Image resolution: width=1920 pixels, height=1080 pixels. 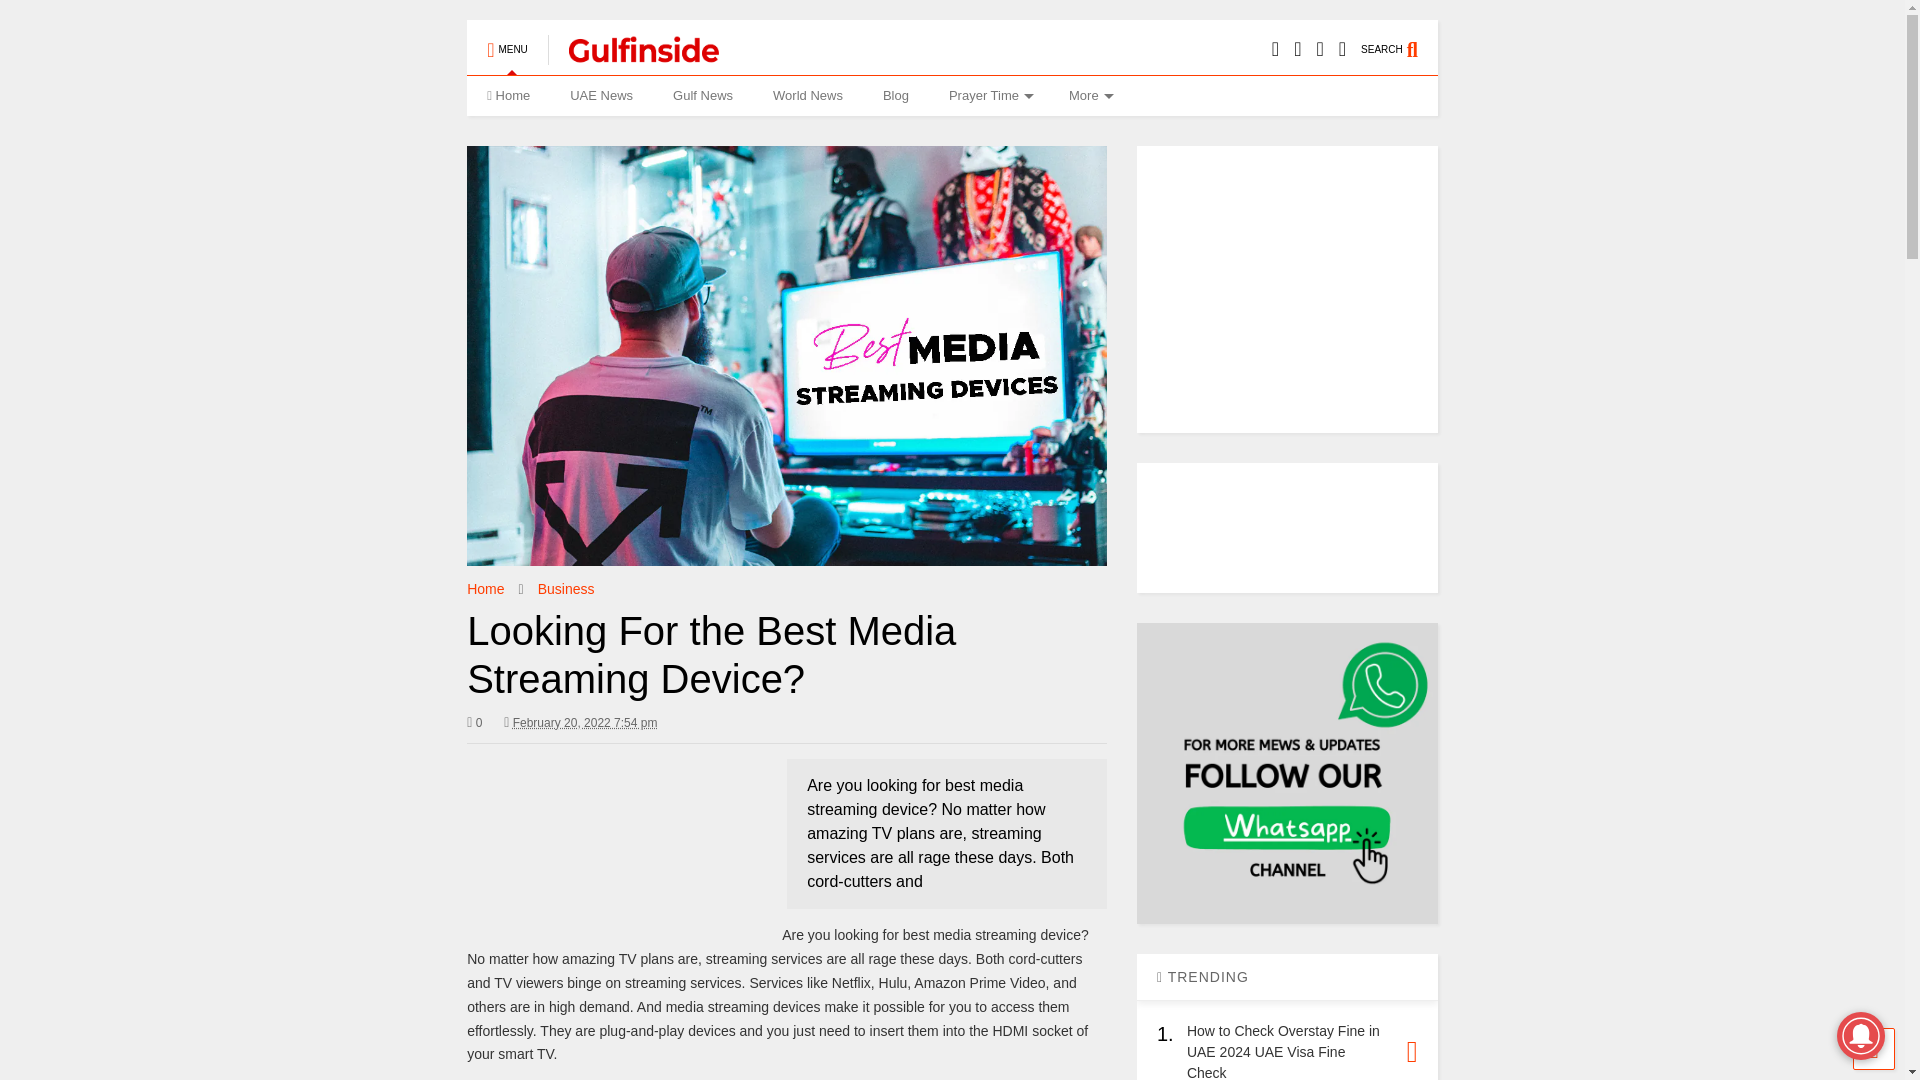 What do you see at coordinates (1088, 95) in the screenshot?
I see `More` at bounding box center [1088, 95].